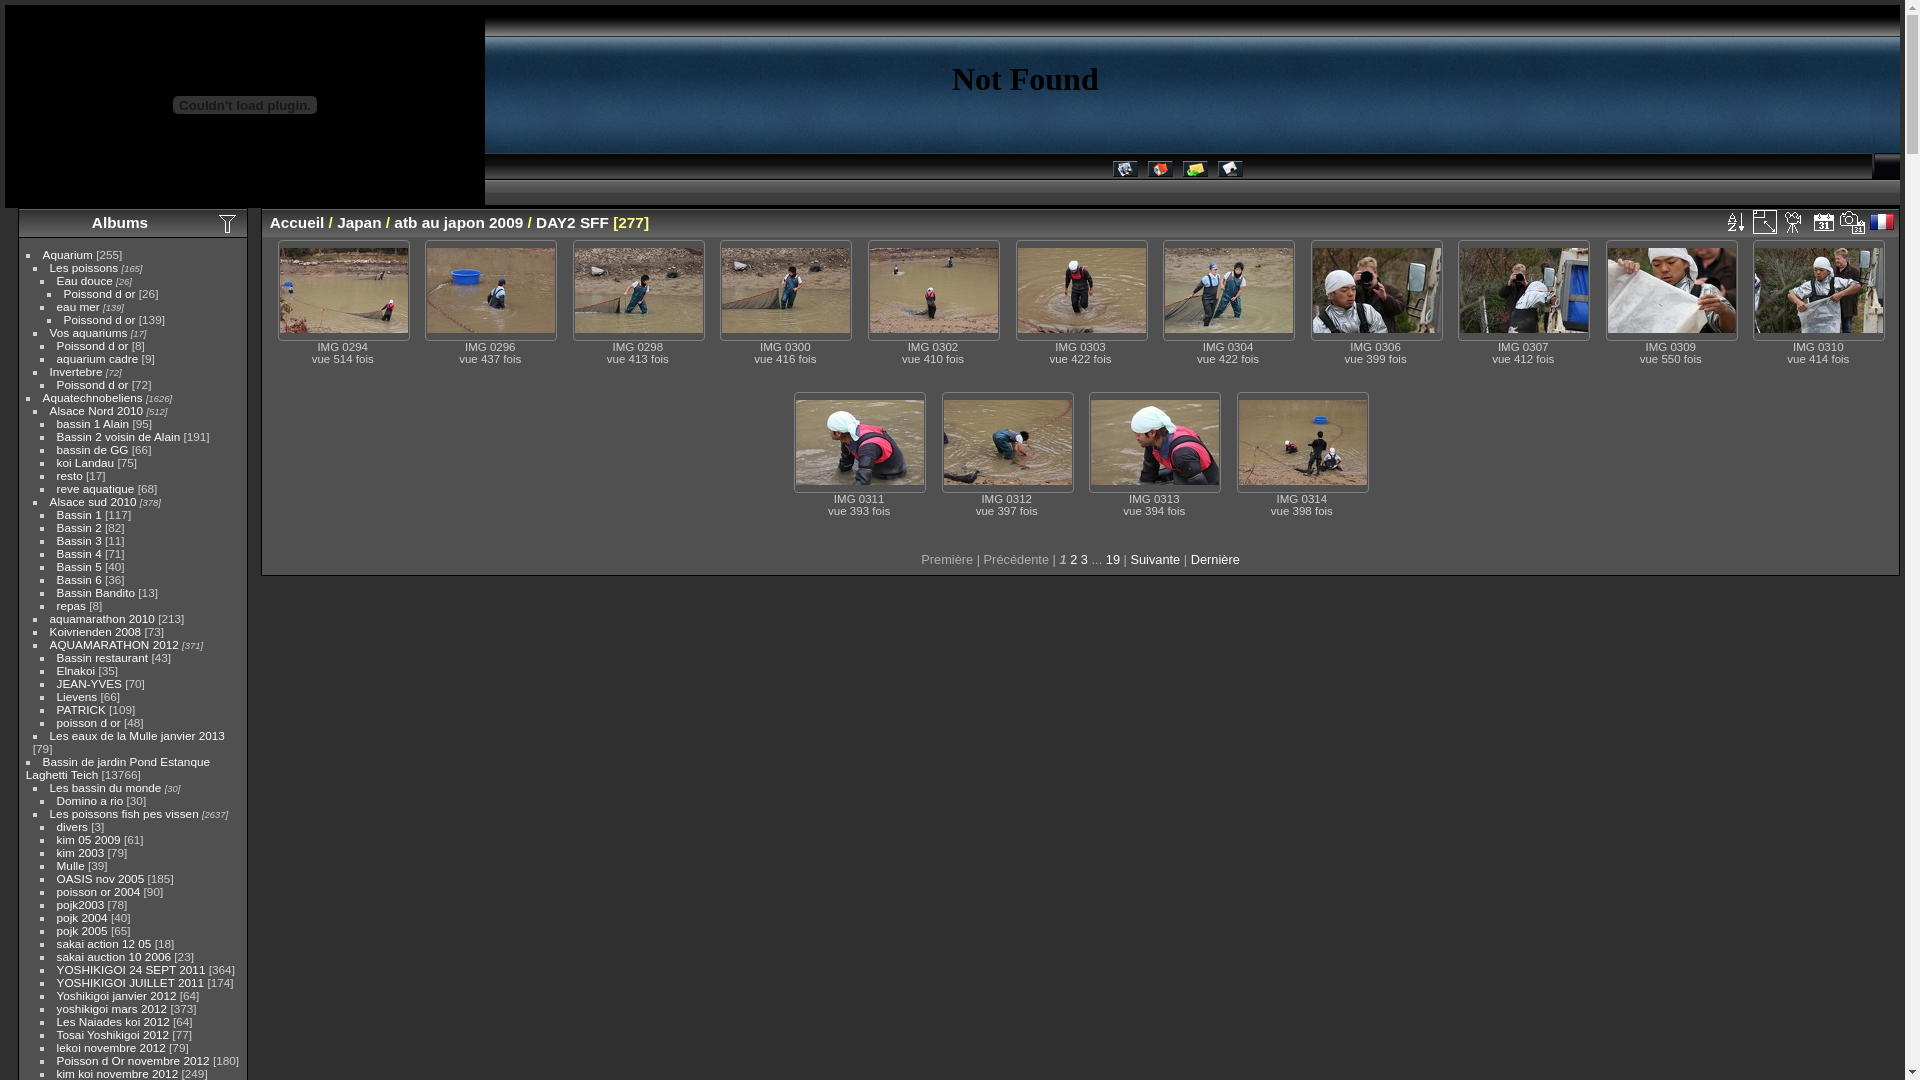  I want to click on  , so click(1735, 222).